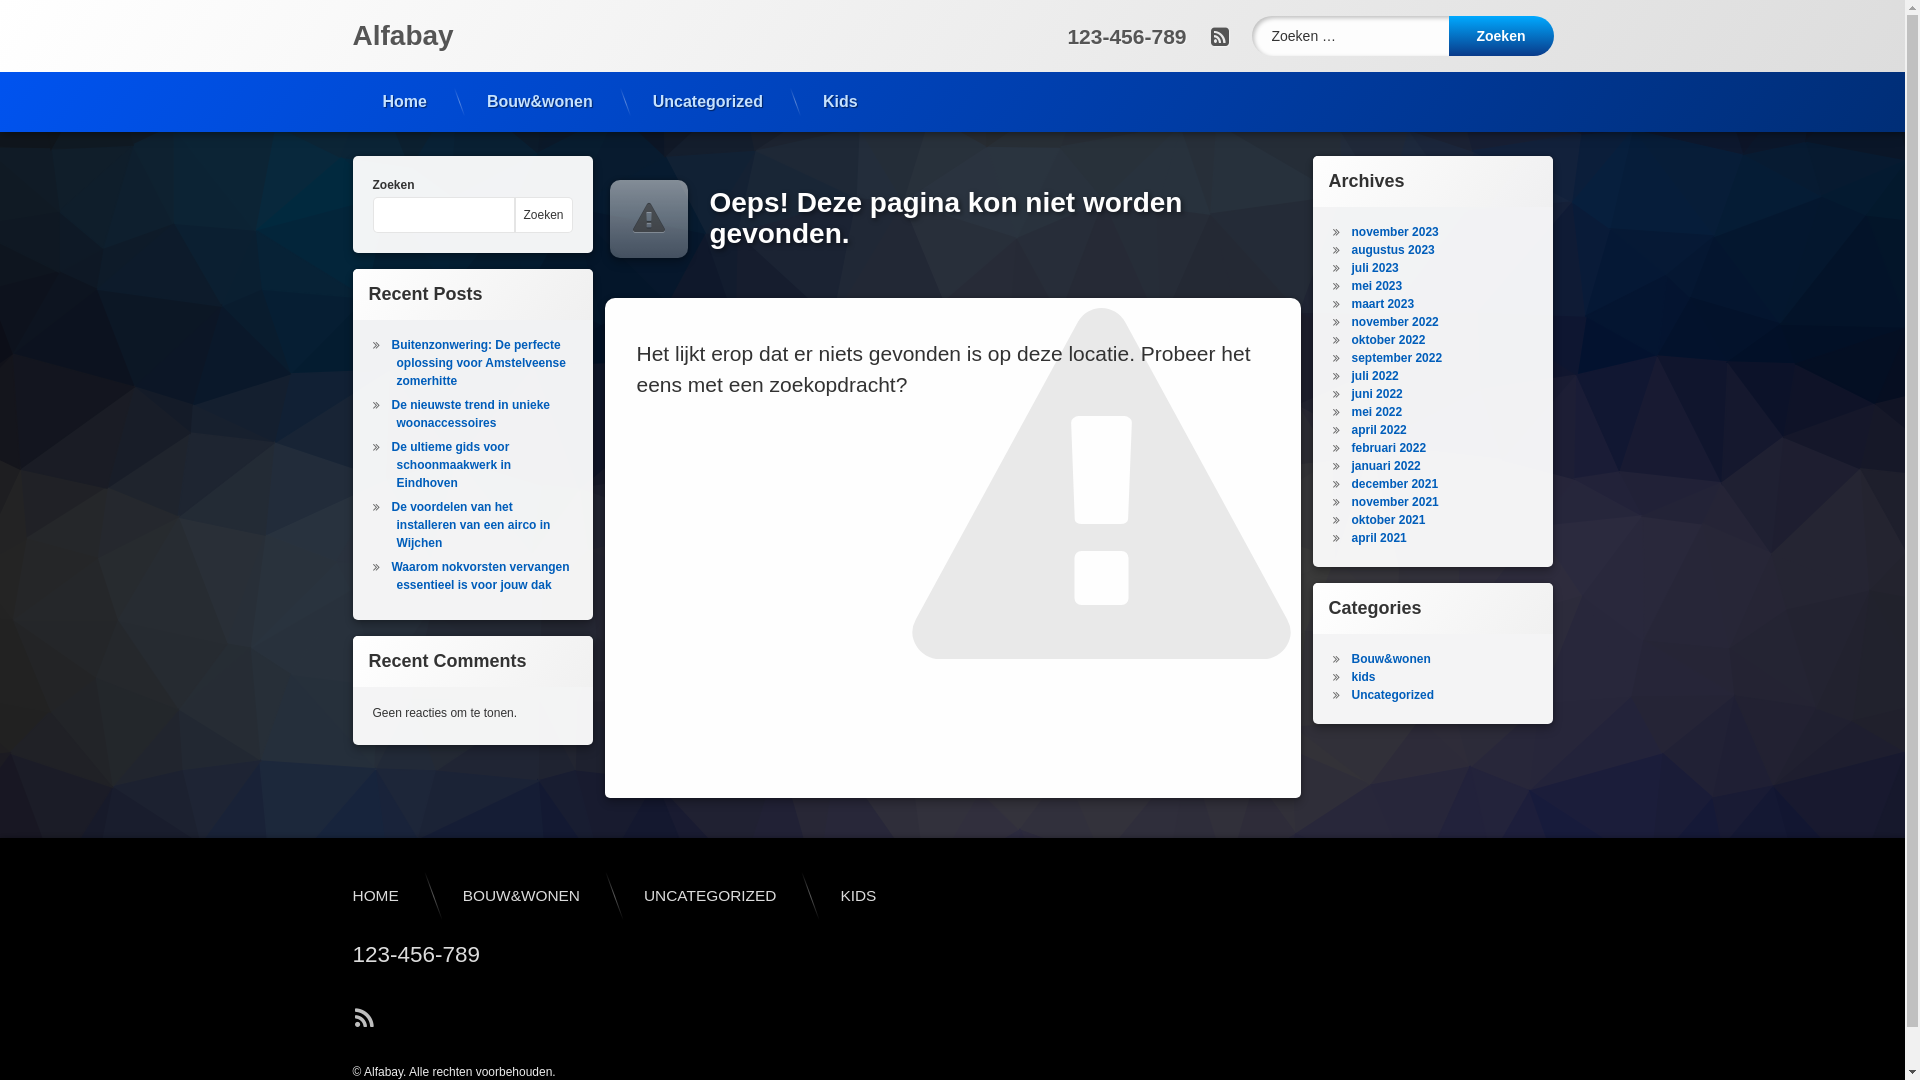 Image resolution: width=1920 pixels, height=1080 pixels. Describe the element at coordinates (708, 102) in the screenshot. I see `Uncategorized` at that location.